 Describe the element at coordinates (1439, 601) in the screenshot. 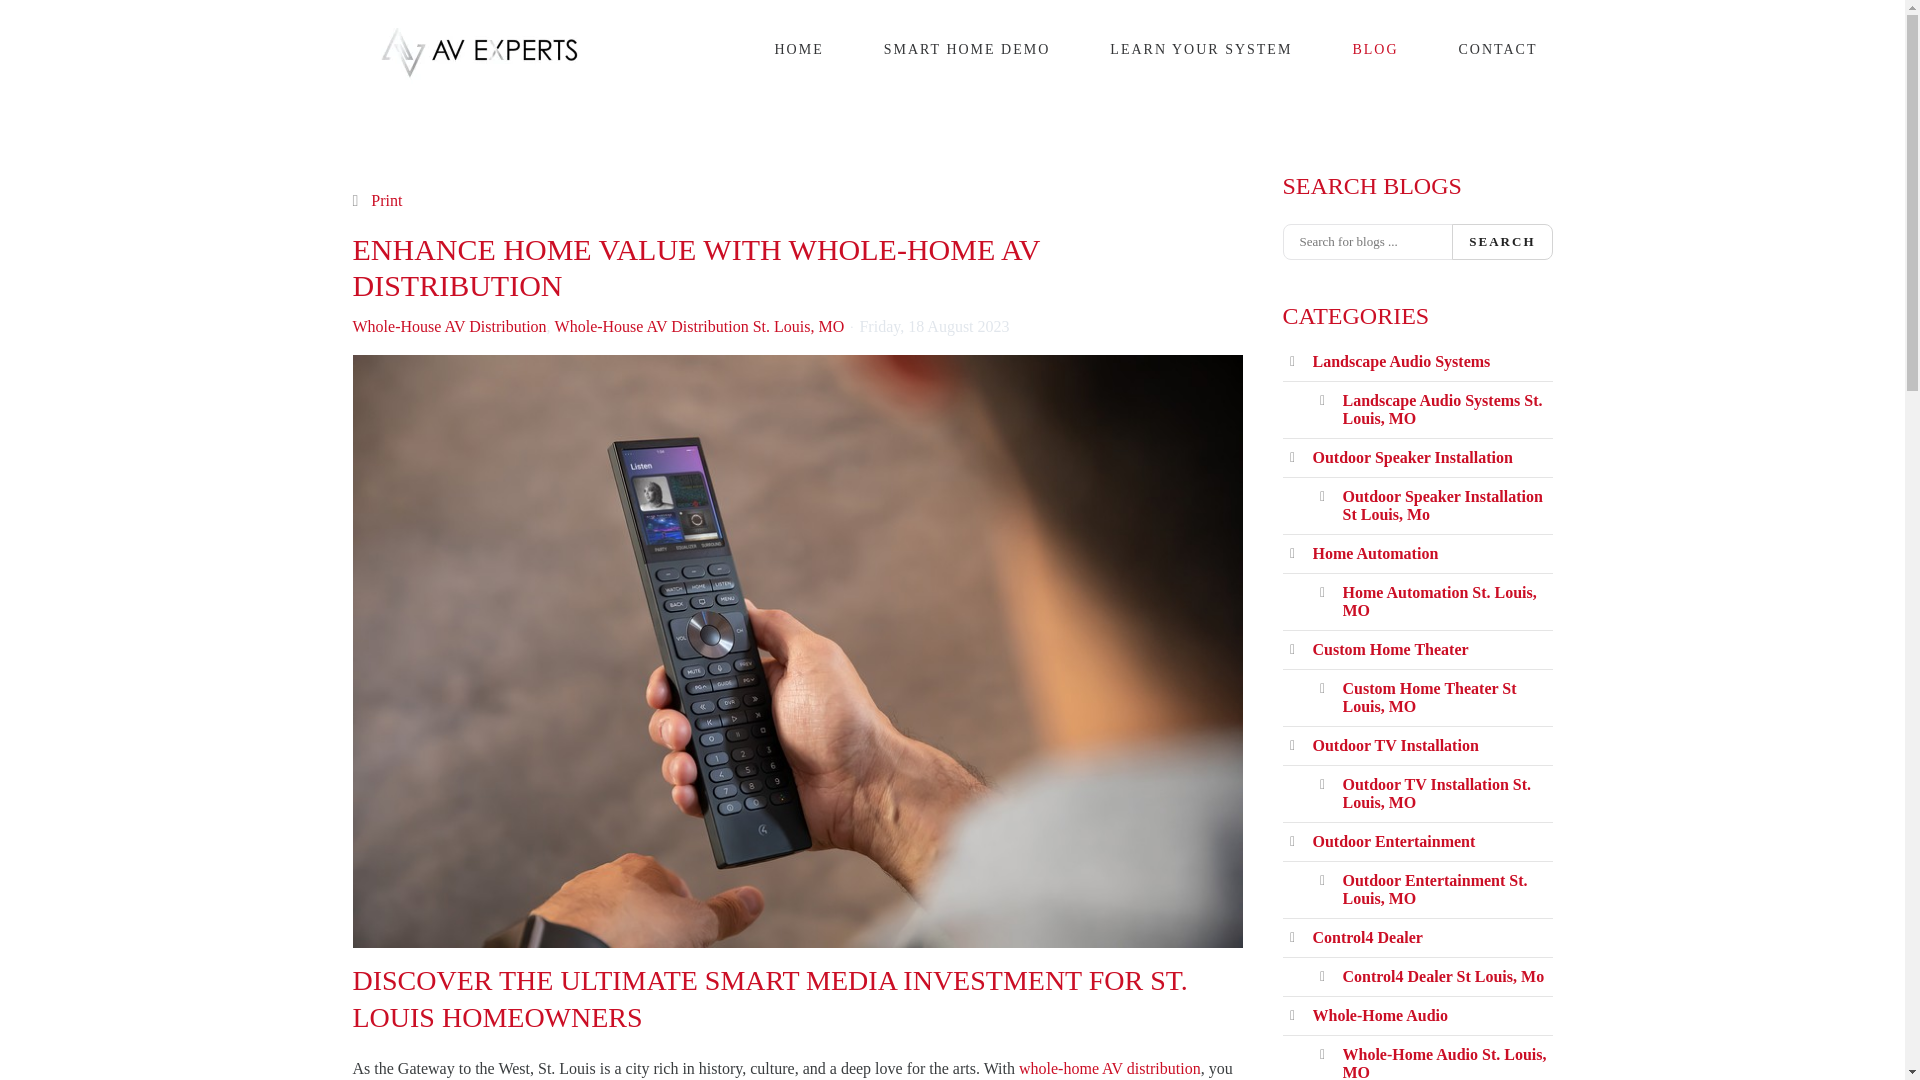

I see `Home Automation St. Louis, MO` at that location.